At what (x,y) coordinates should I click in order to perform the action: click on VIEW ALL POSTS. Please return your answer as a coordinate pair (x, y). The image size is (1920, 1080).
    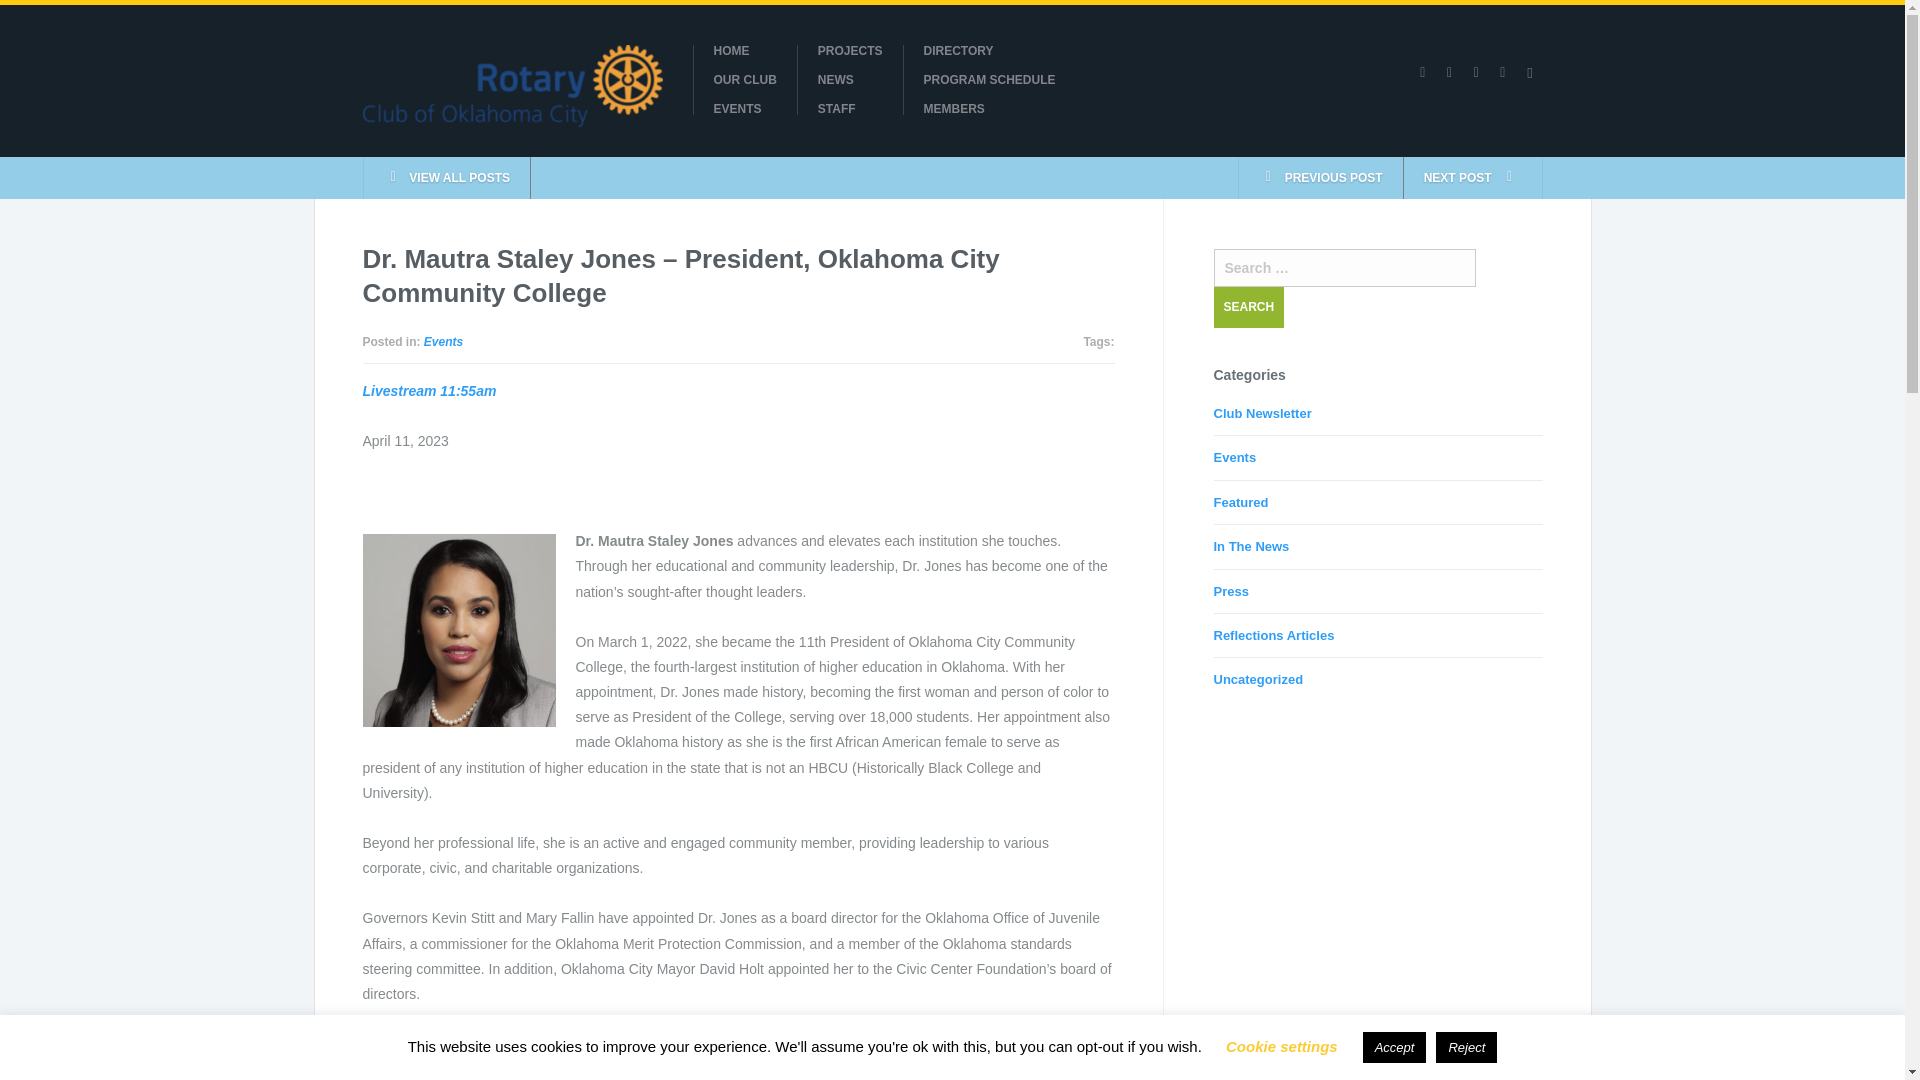
    Looking at the image, I should click on (446, 177).